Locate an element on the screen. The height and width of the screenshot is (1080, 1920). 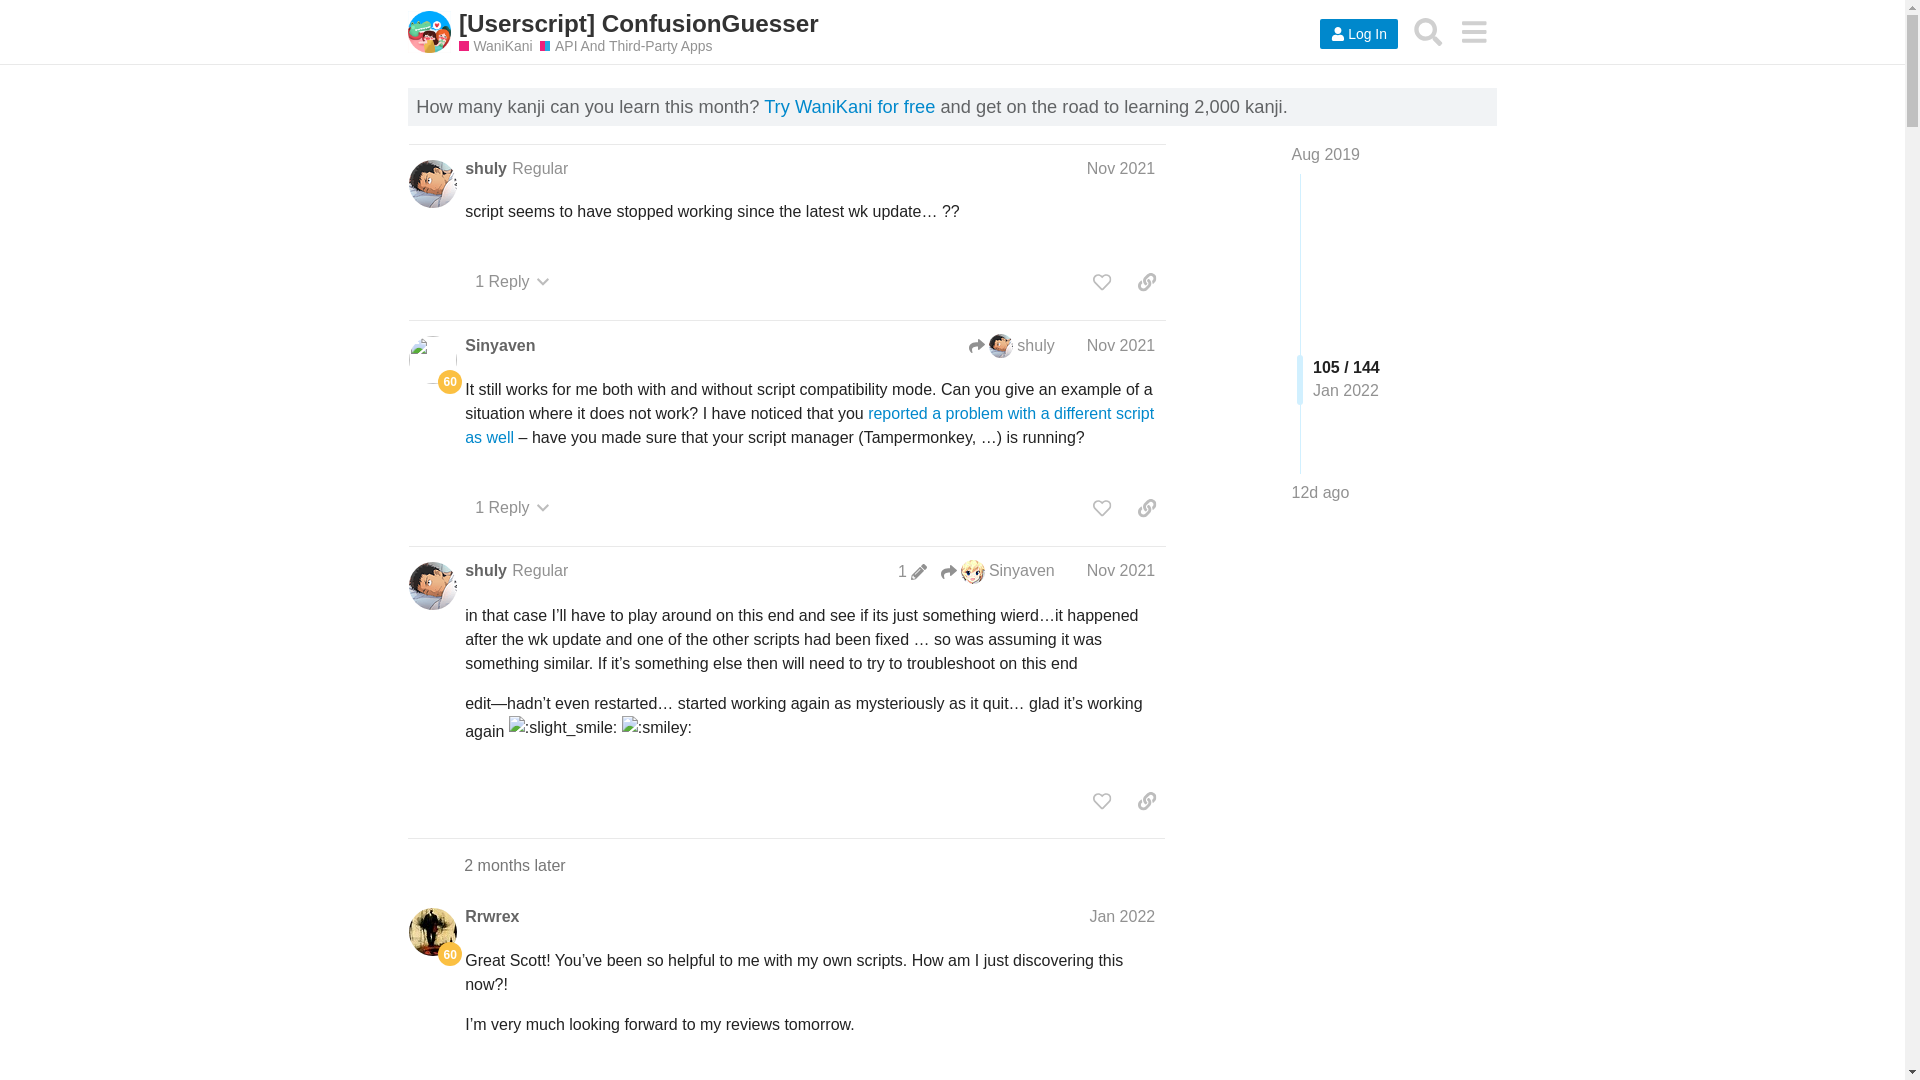
reported a problem with a different script as well is located at coordinates (808, 426).